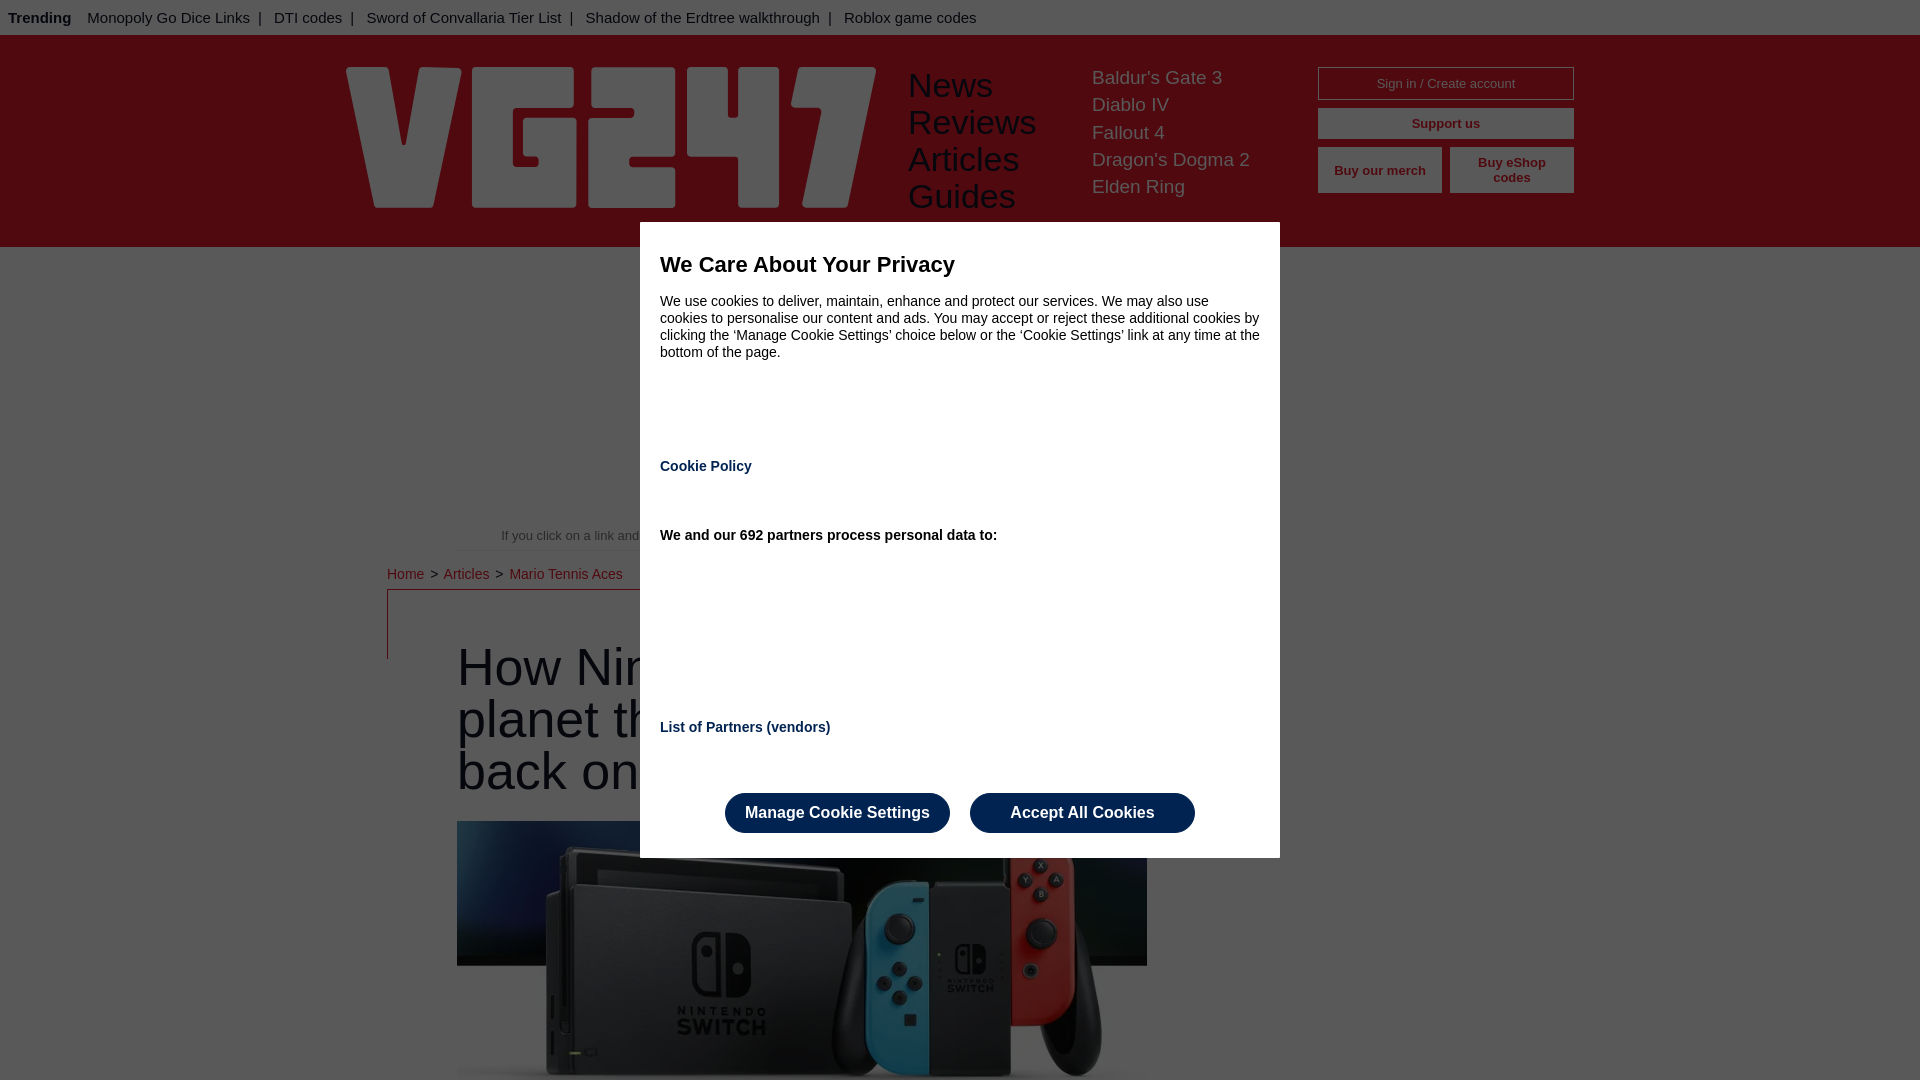  I want to click on Sword of Convallaria Tier List, so click(462, 17).